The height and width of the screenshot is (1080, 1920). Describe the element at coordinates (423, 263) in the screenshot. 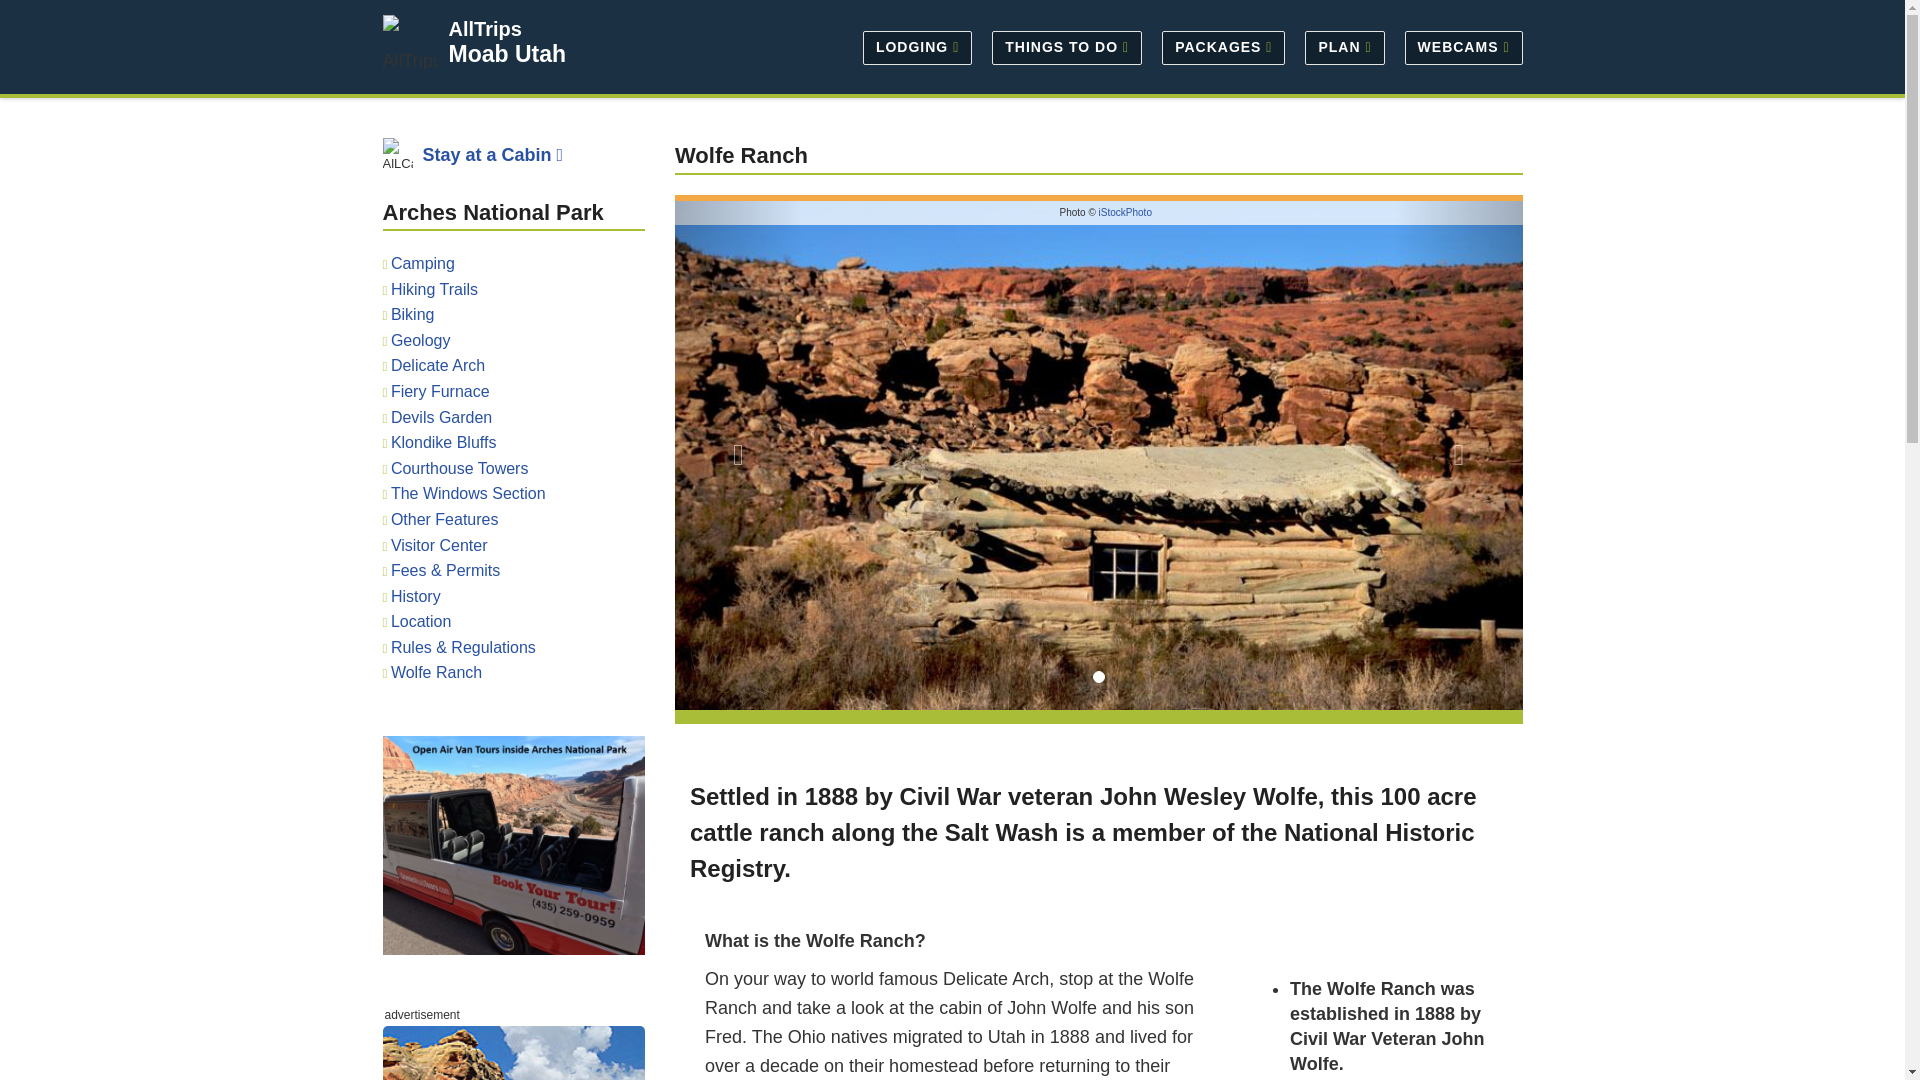

I see `Camping` at that location.